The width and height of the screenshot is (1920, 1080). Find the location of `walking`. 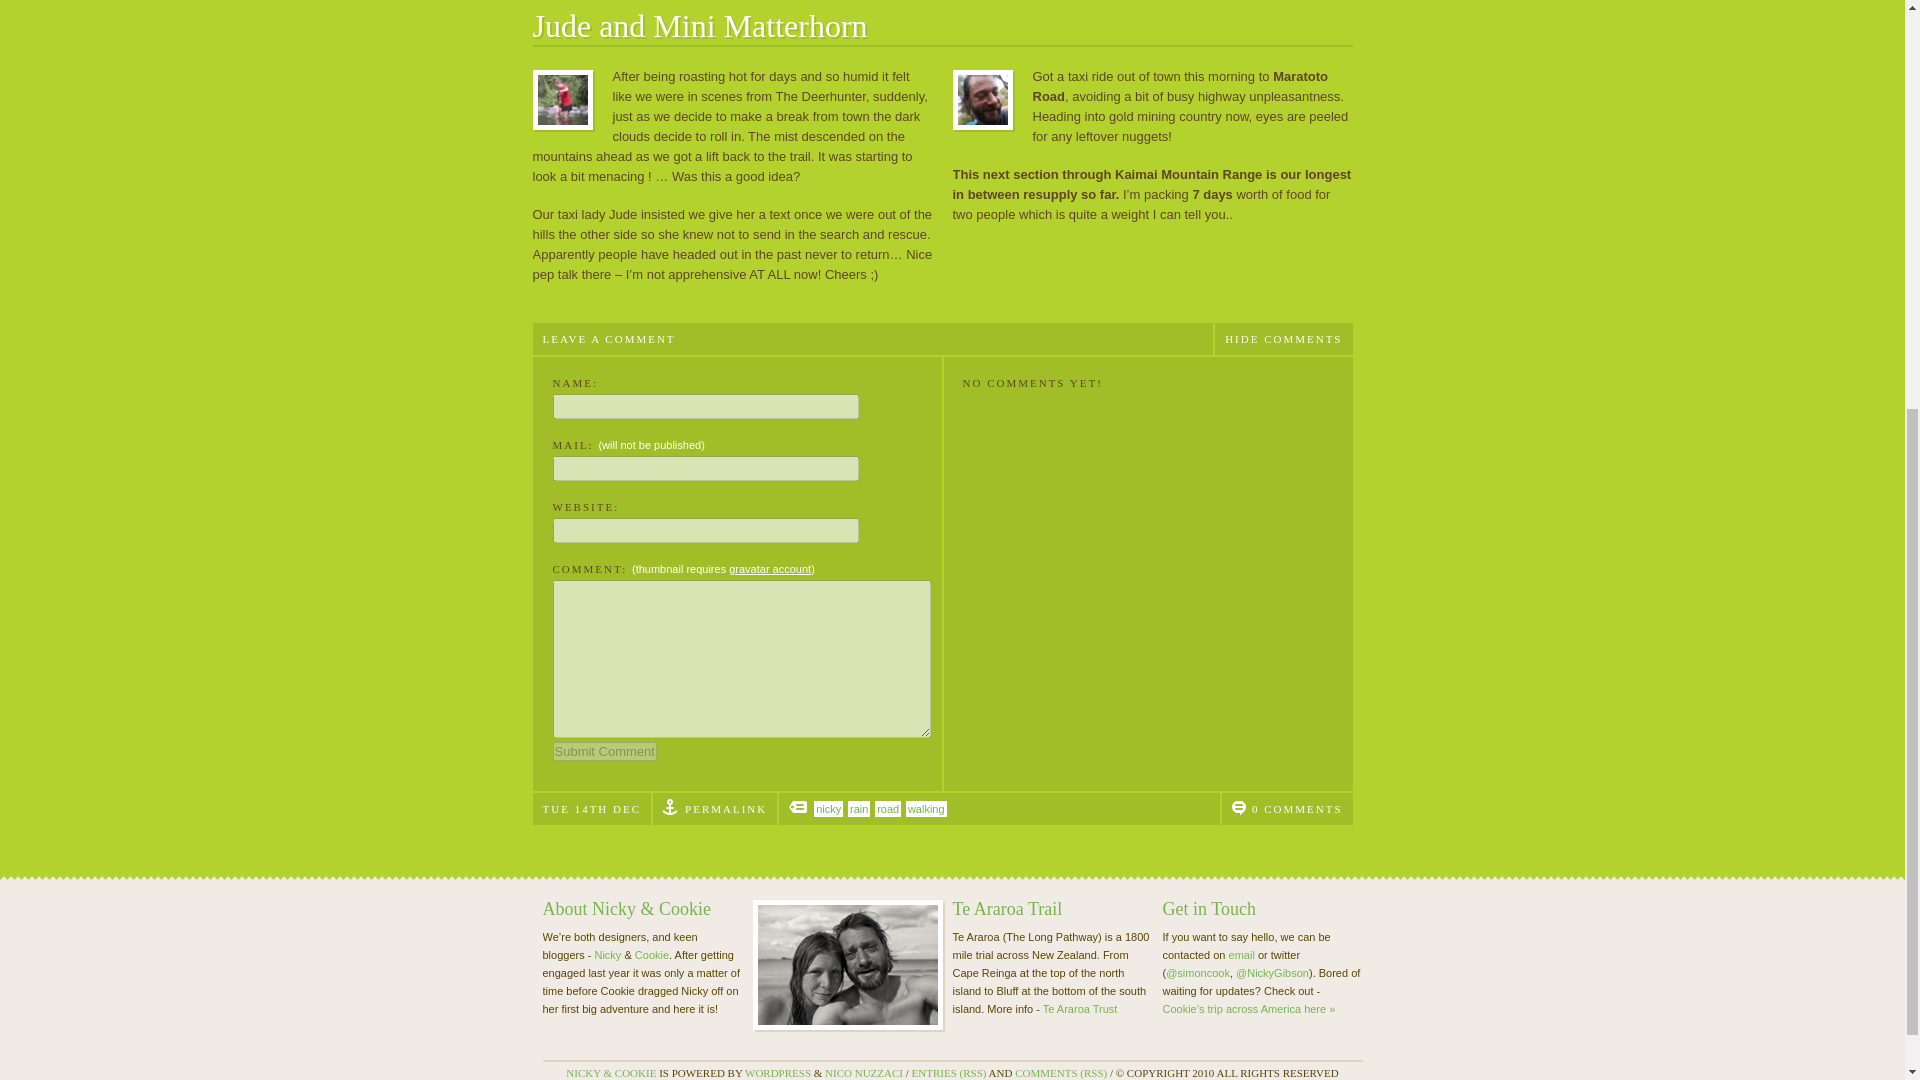

walking is located at coordinates (926, 808).